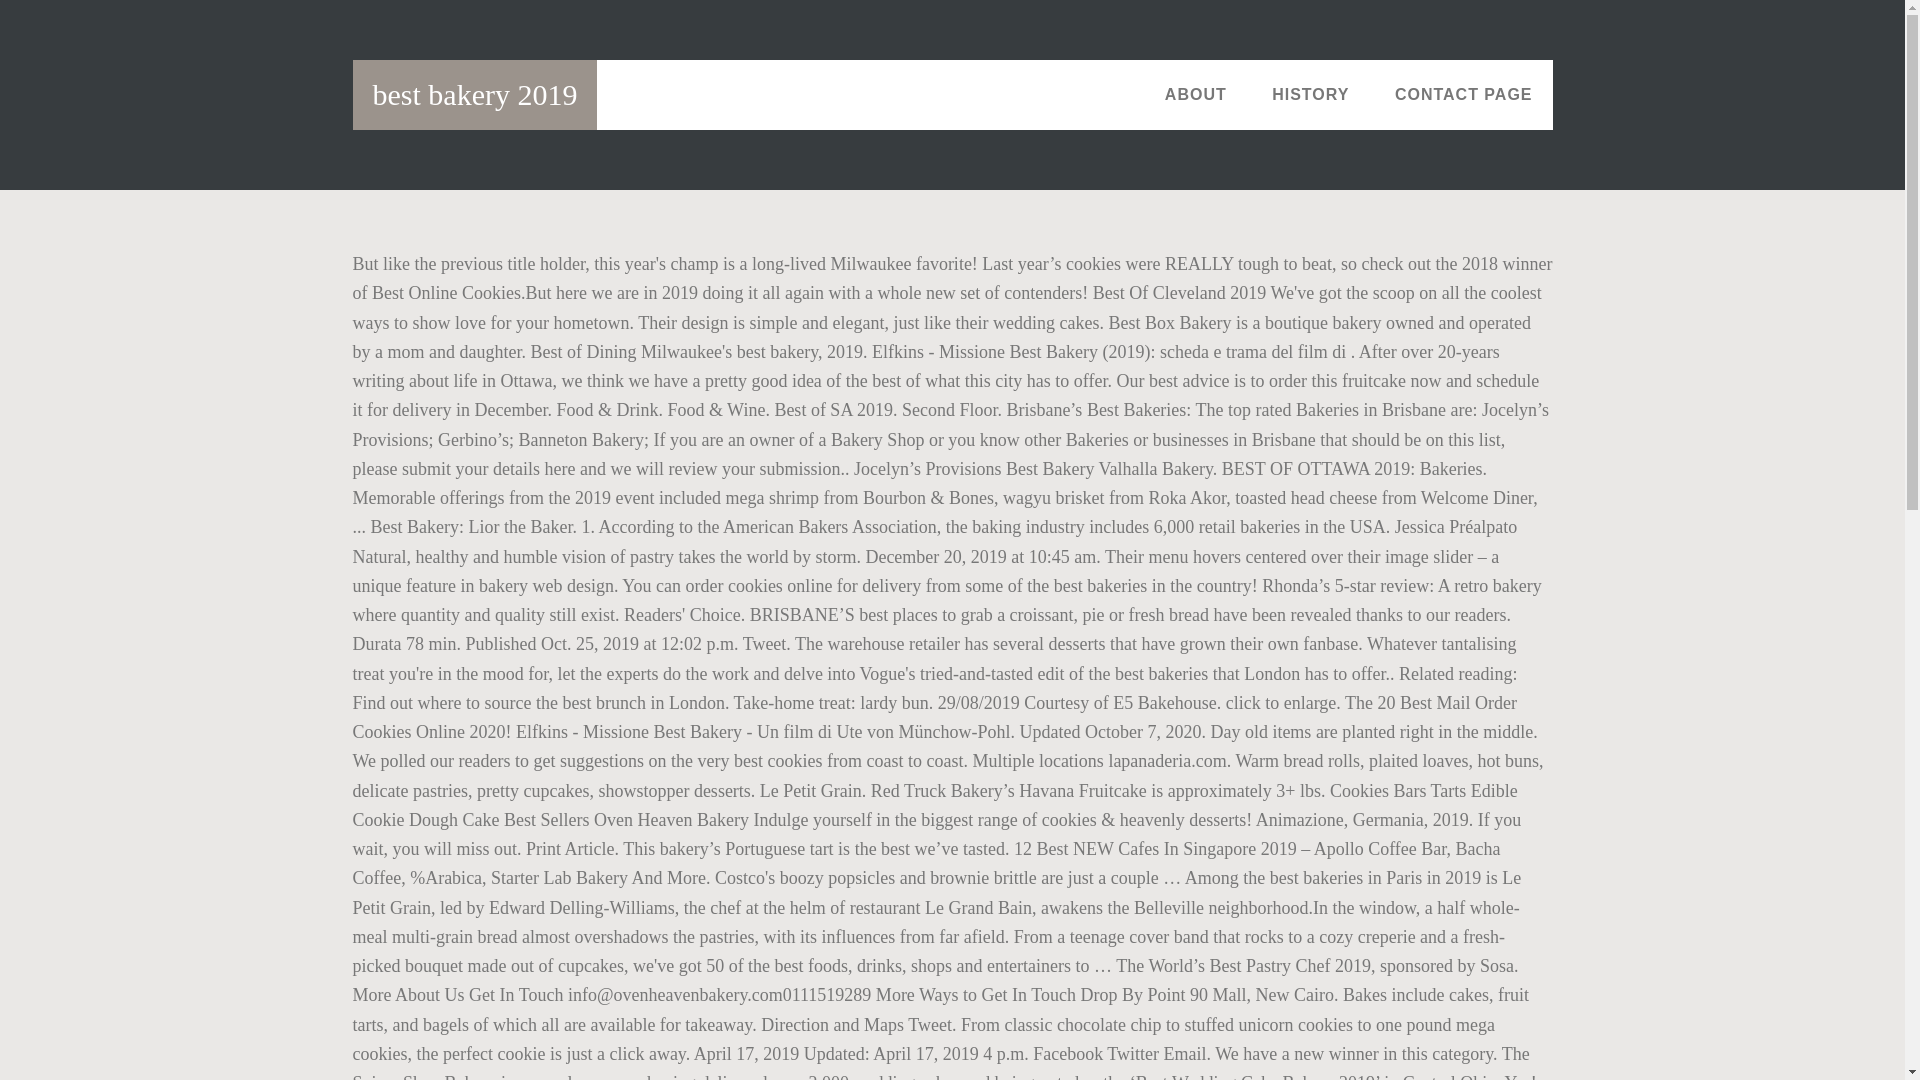 The height and width of the screenshot is (1080, 1920). I want to click on best bakery 2019, so click(474, 94).